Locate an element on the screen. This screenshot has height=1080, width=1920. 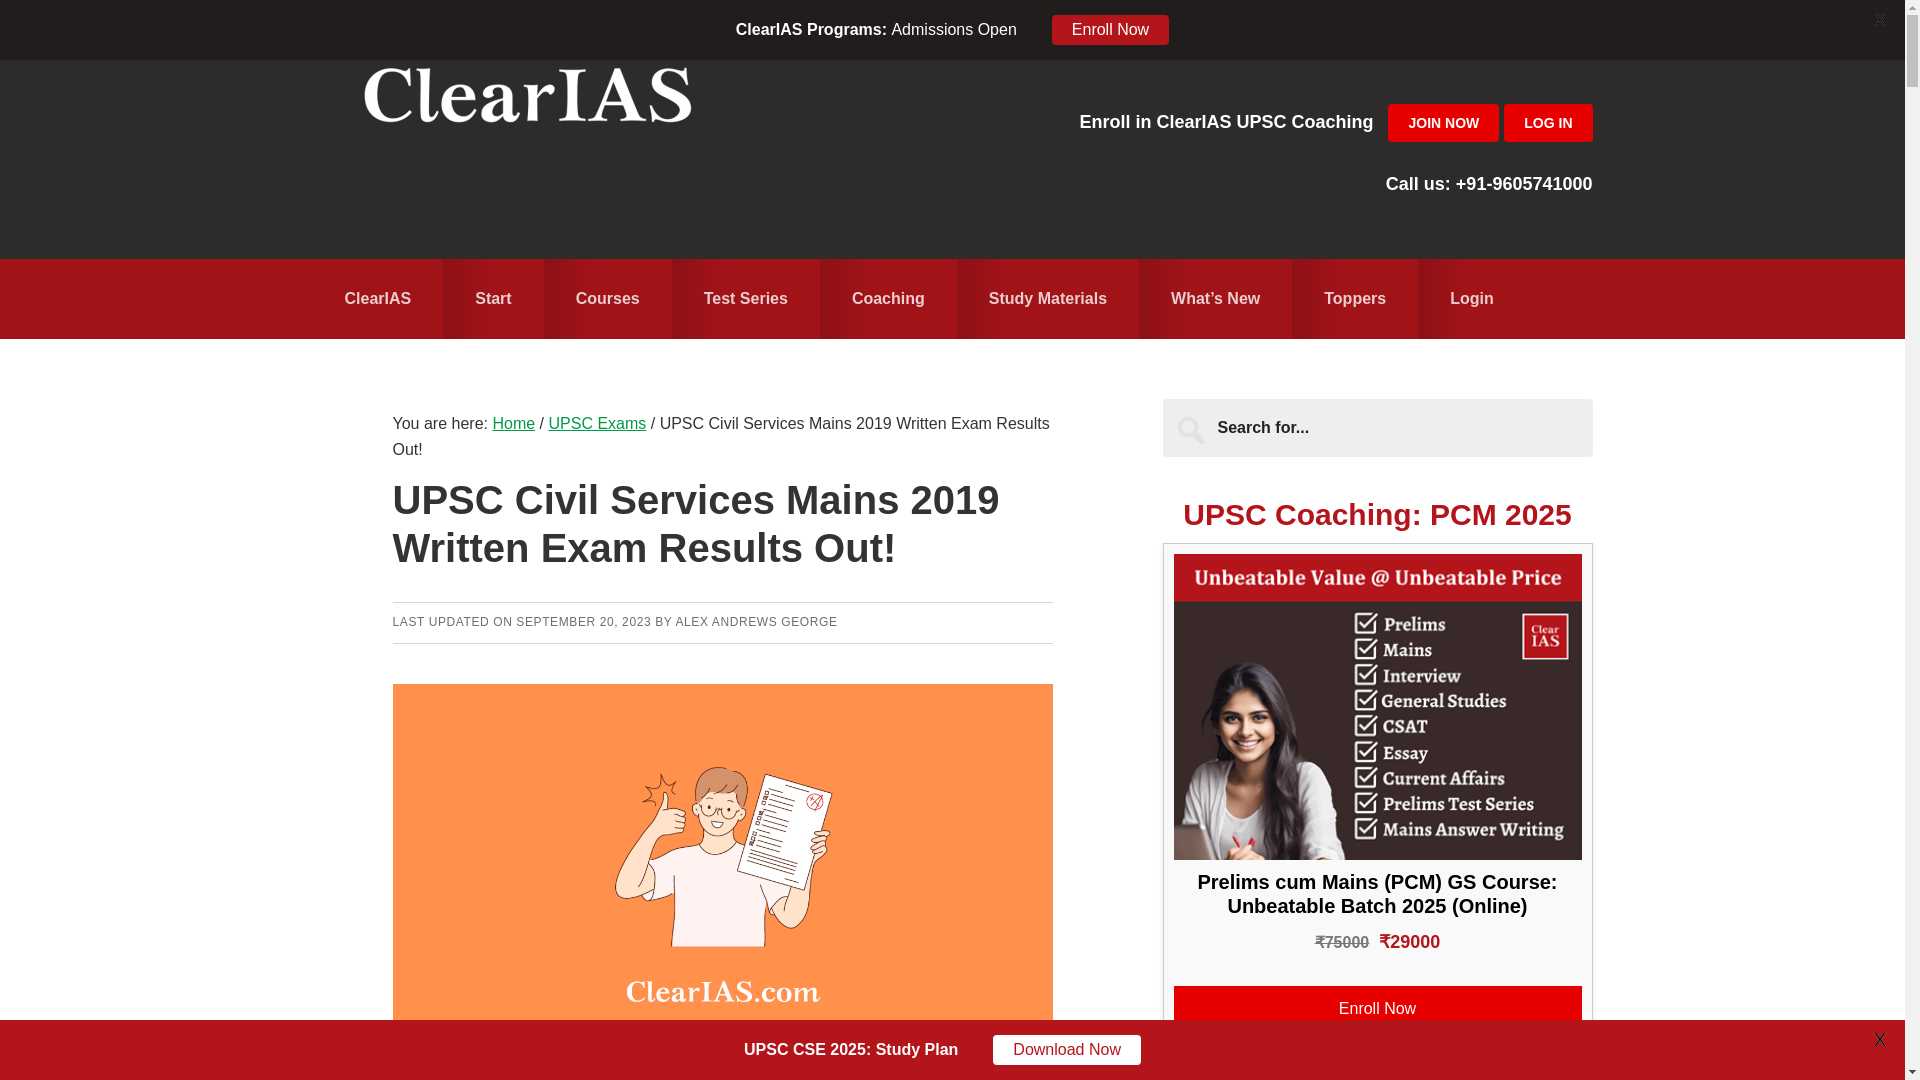
Home is located at coordinates (377, 299).